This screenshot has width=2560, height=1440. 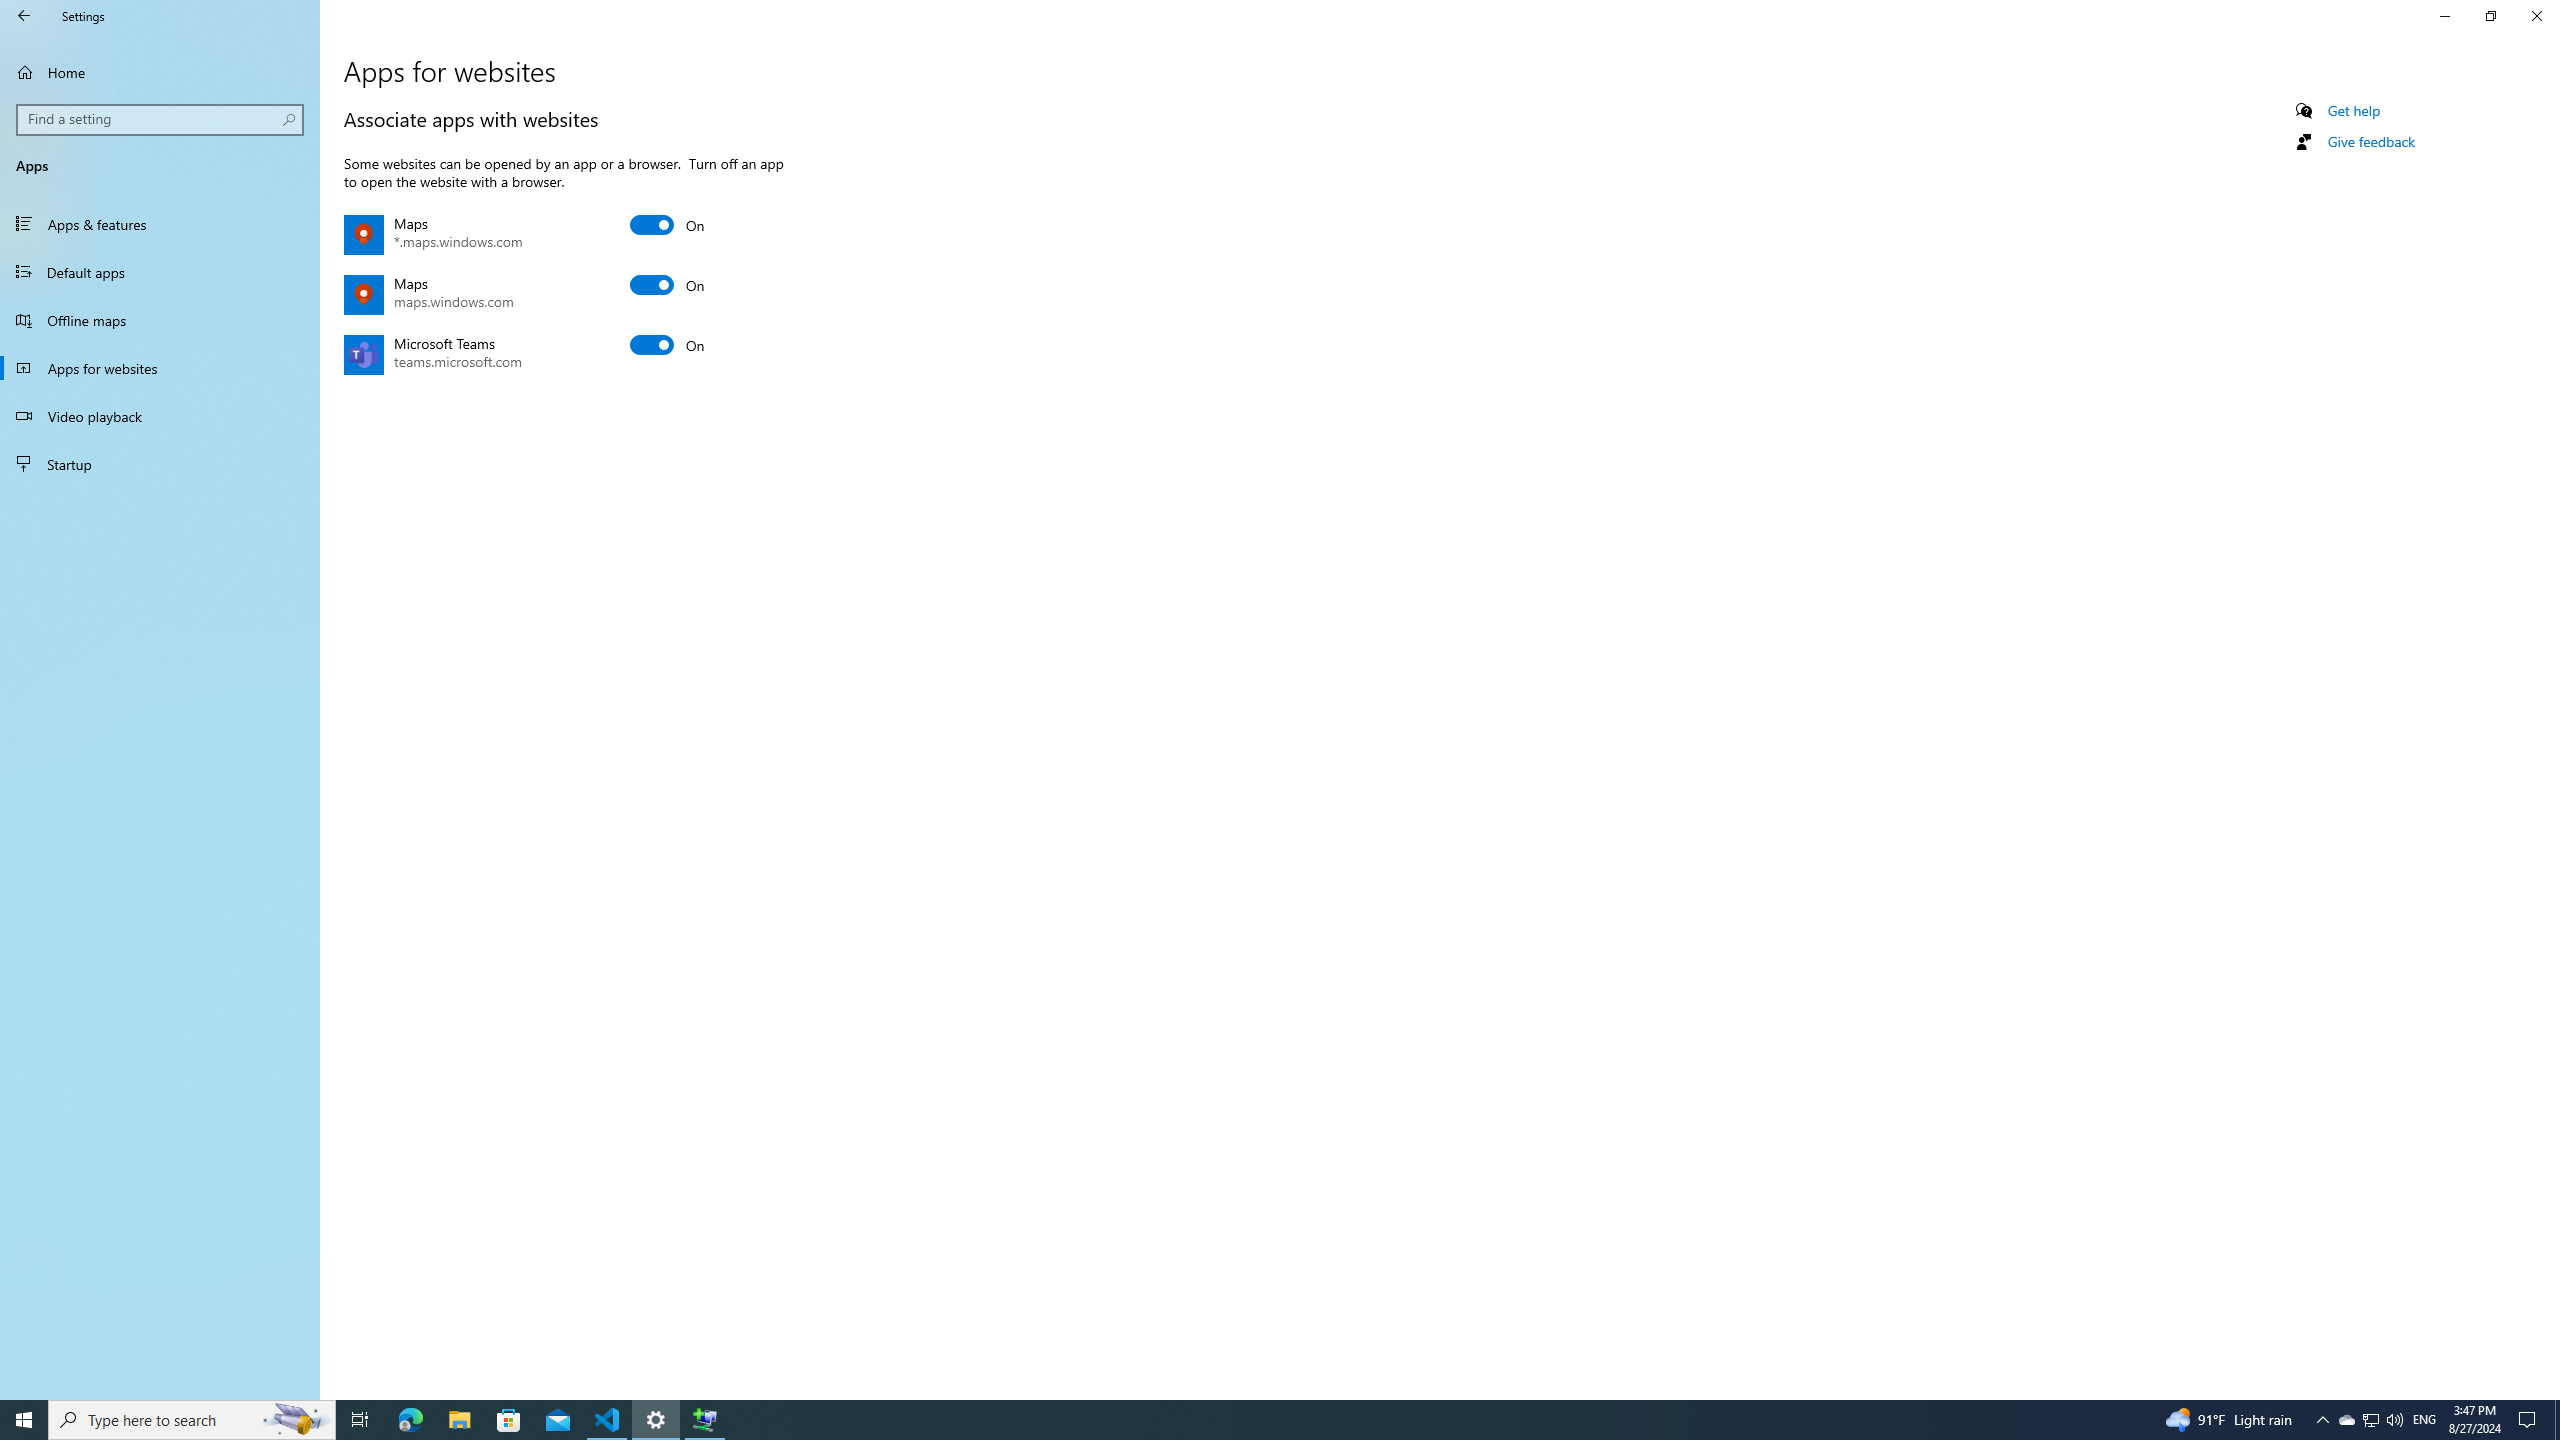 What do you see at coordinates (160, 272) in the screenshot?
I see `Default apps` at bounding box center [160, 272].